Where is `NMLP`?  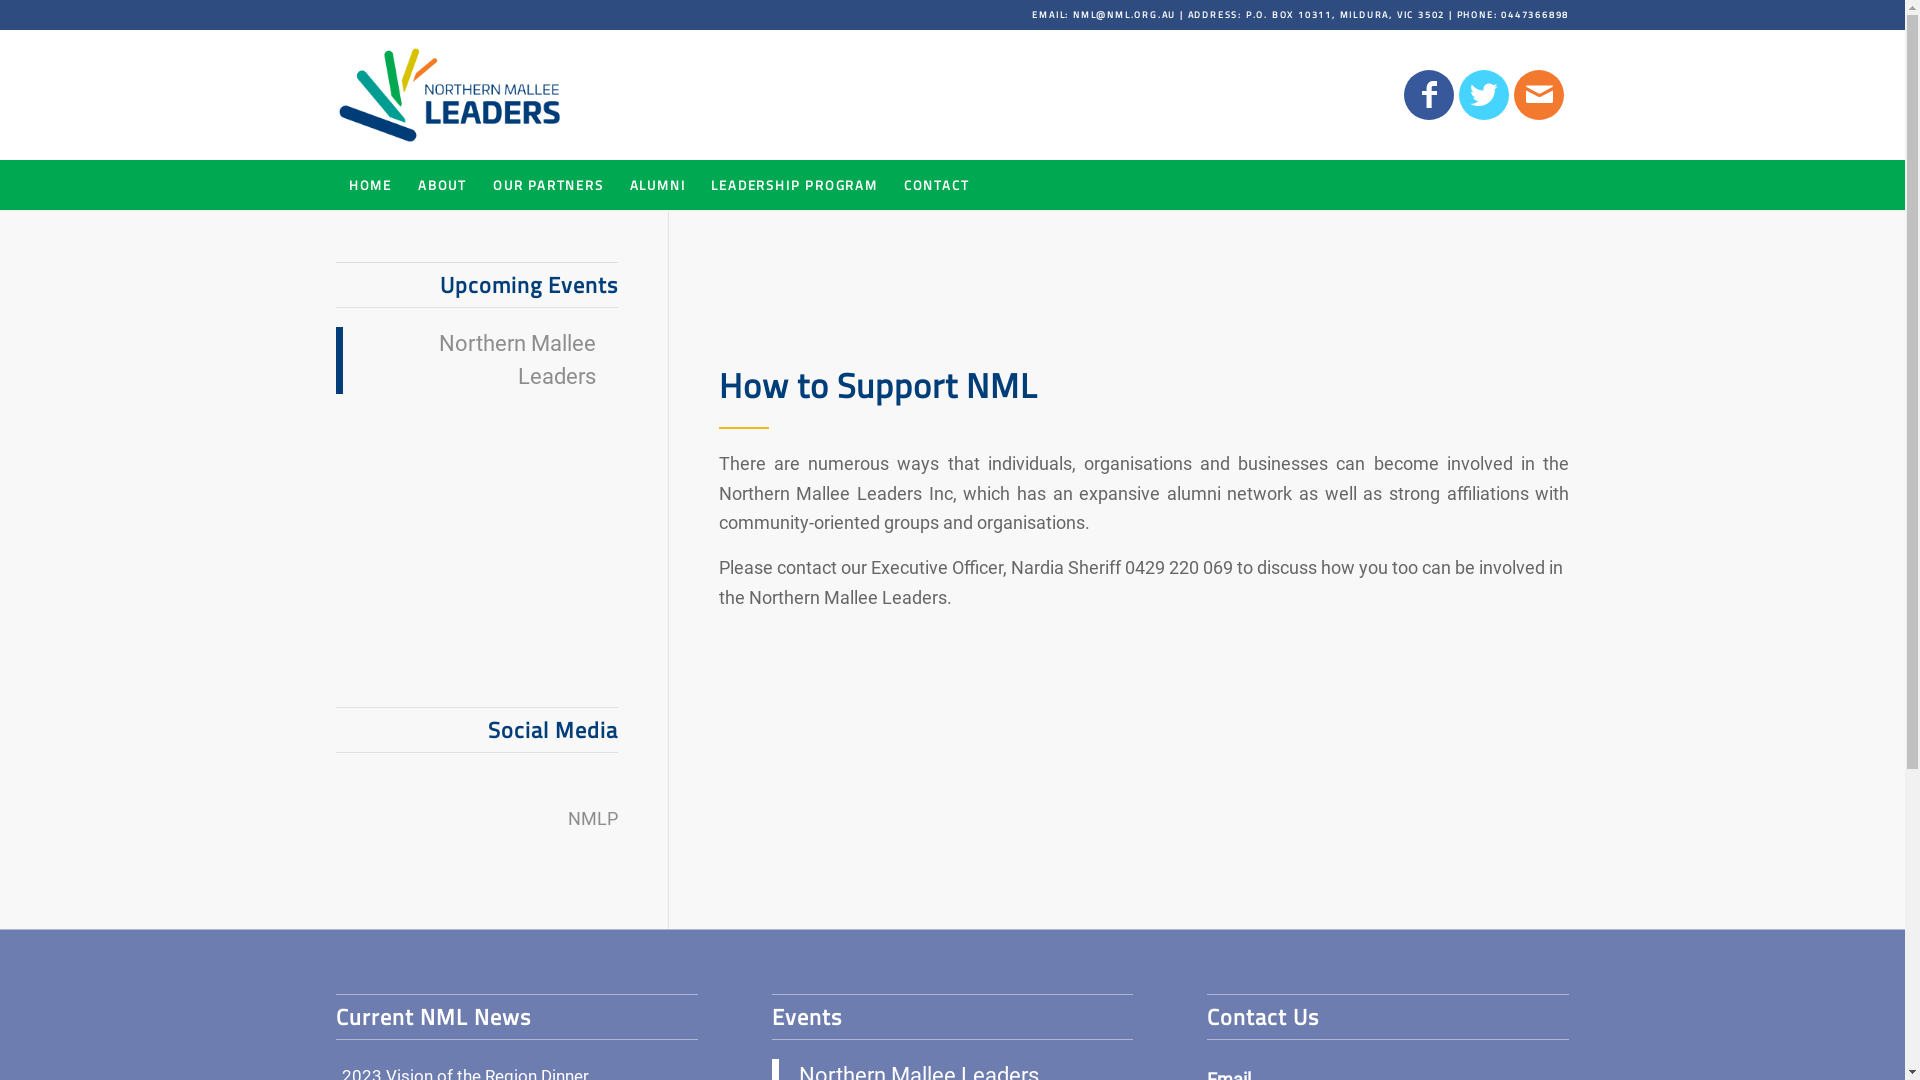
NMLP is located at coordinates (593, 818).